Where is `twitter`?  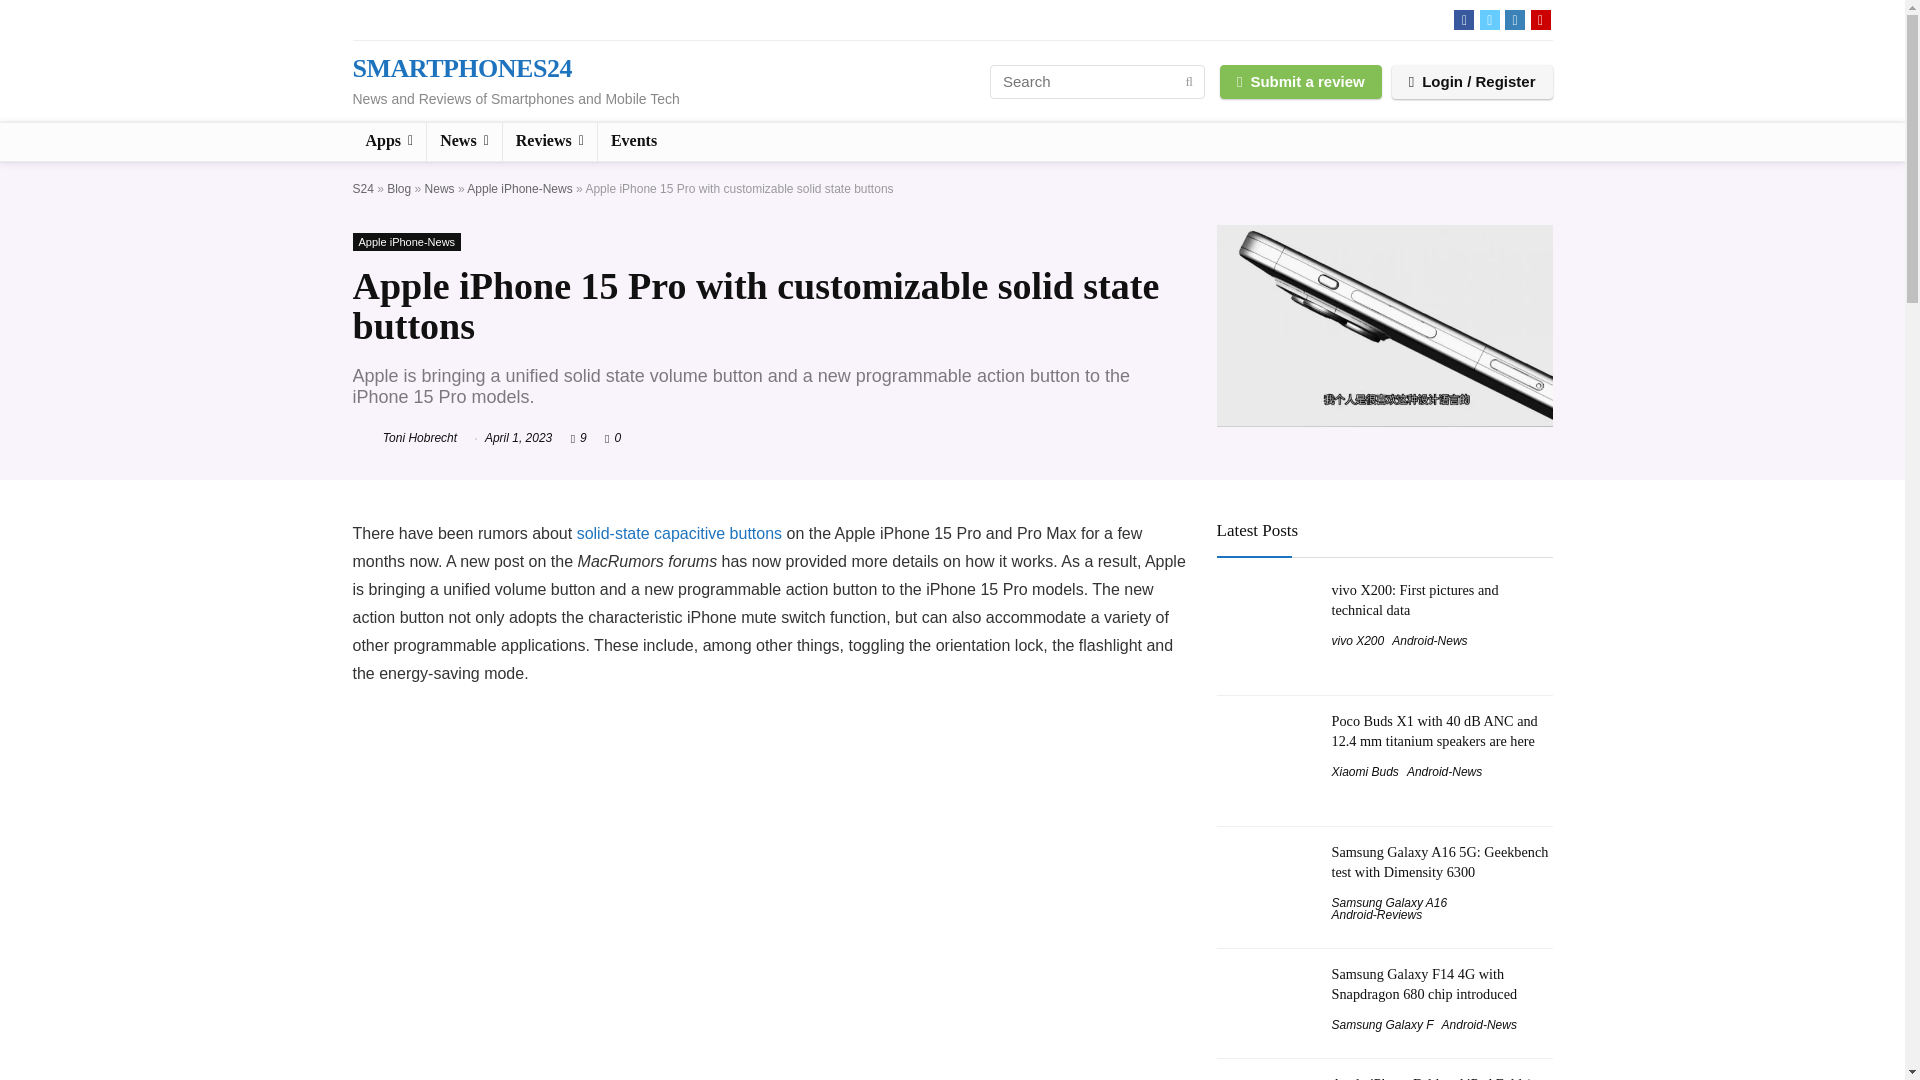
twitter is located at coordinates (1490, 20).